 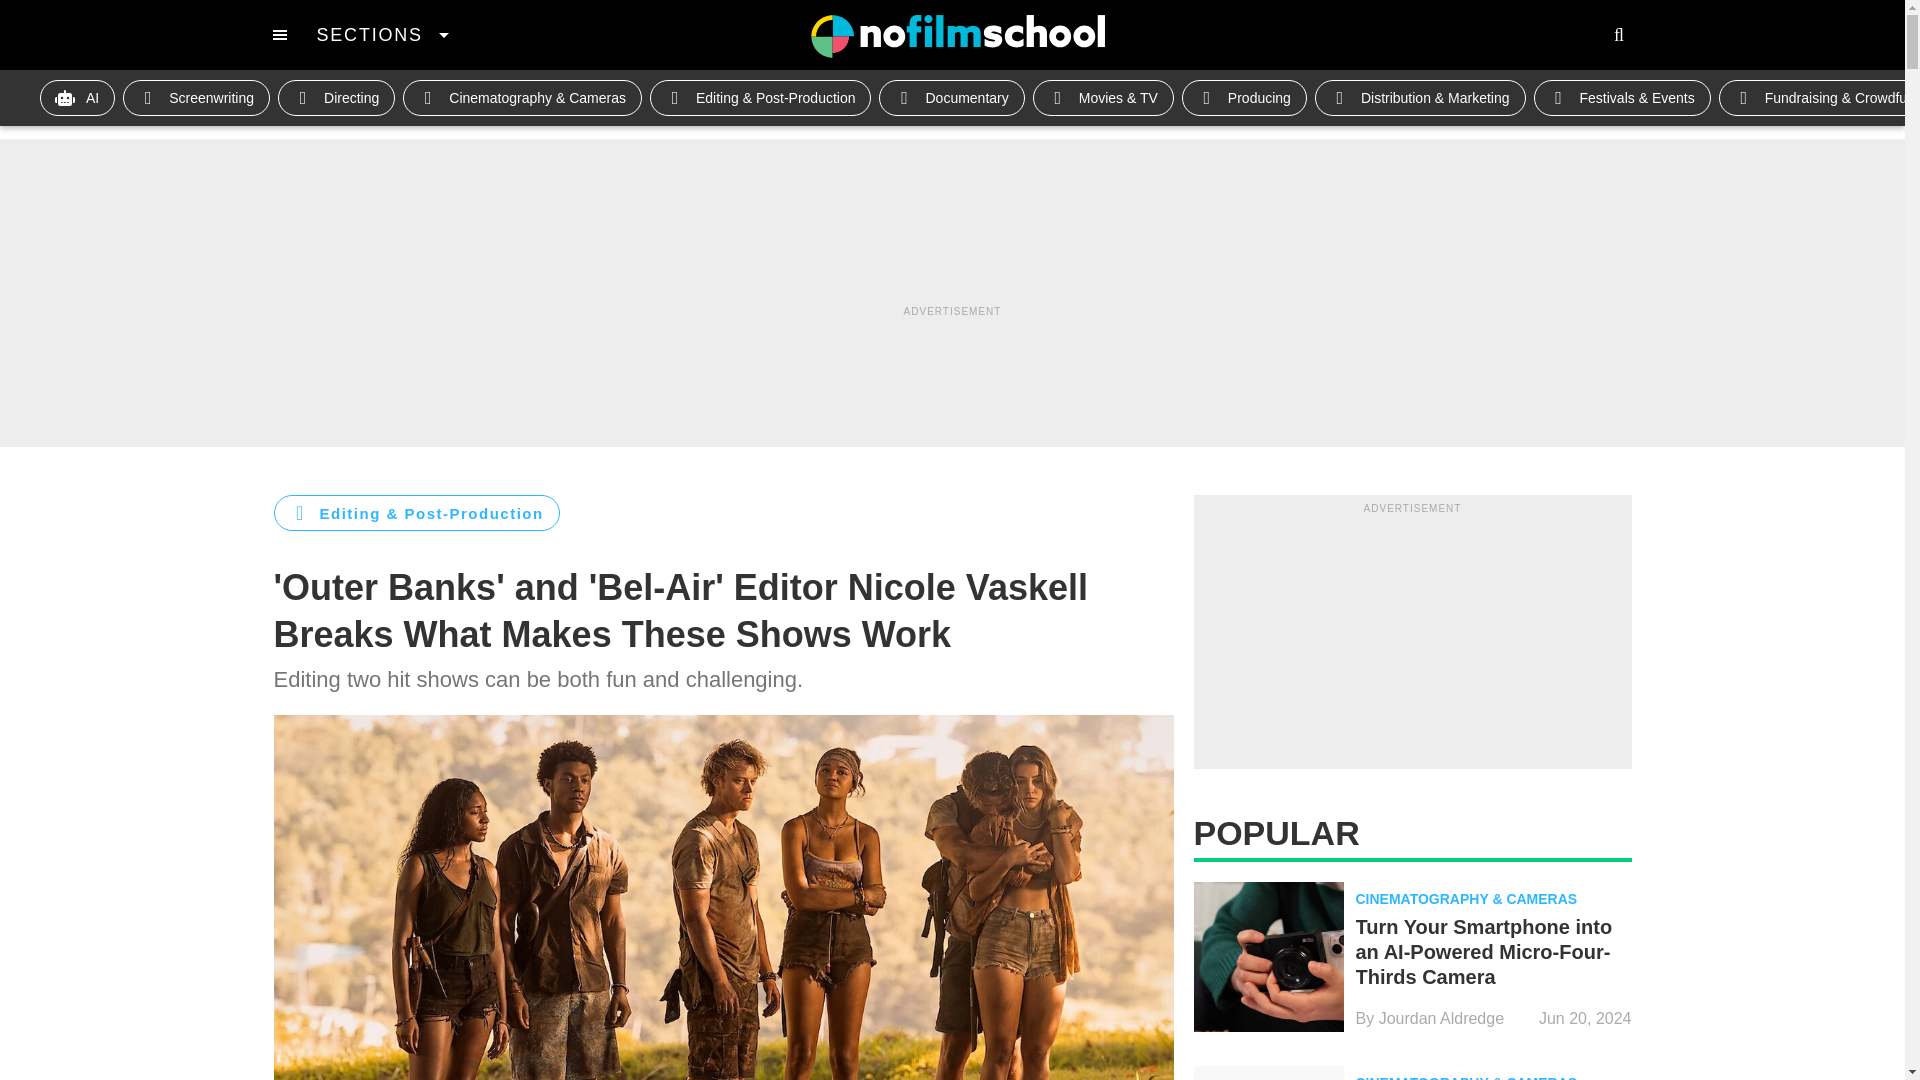 I want to click on Screenwriting, so click(x=196, y=97).